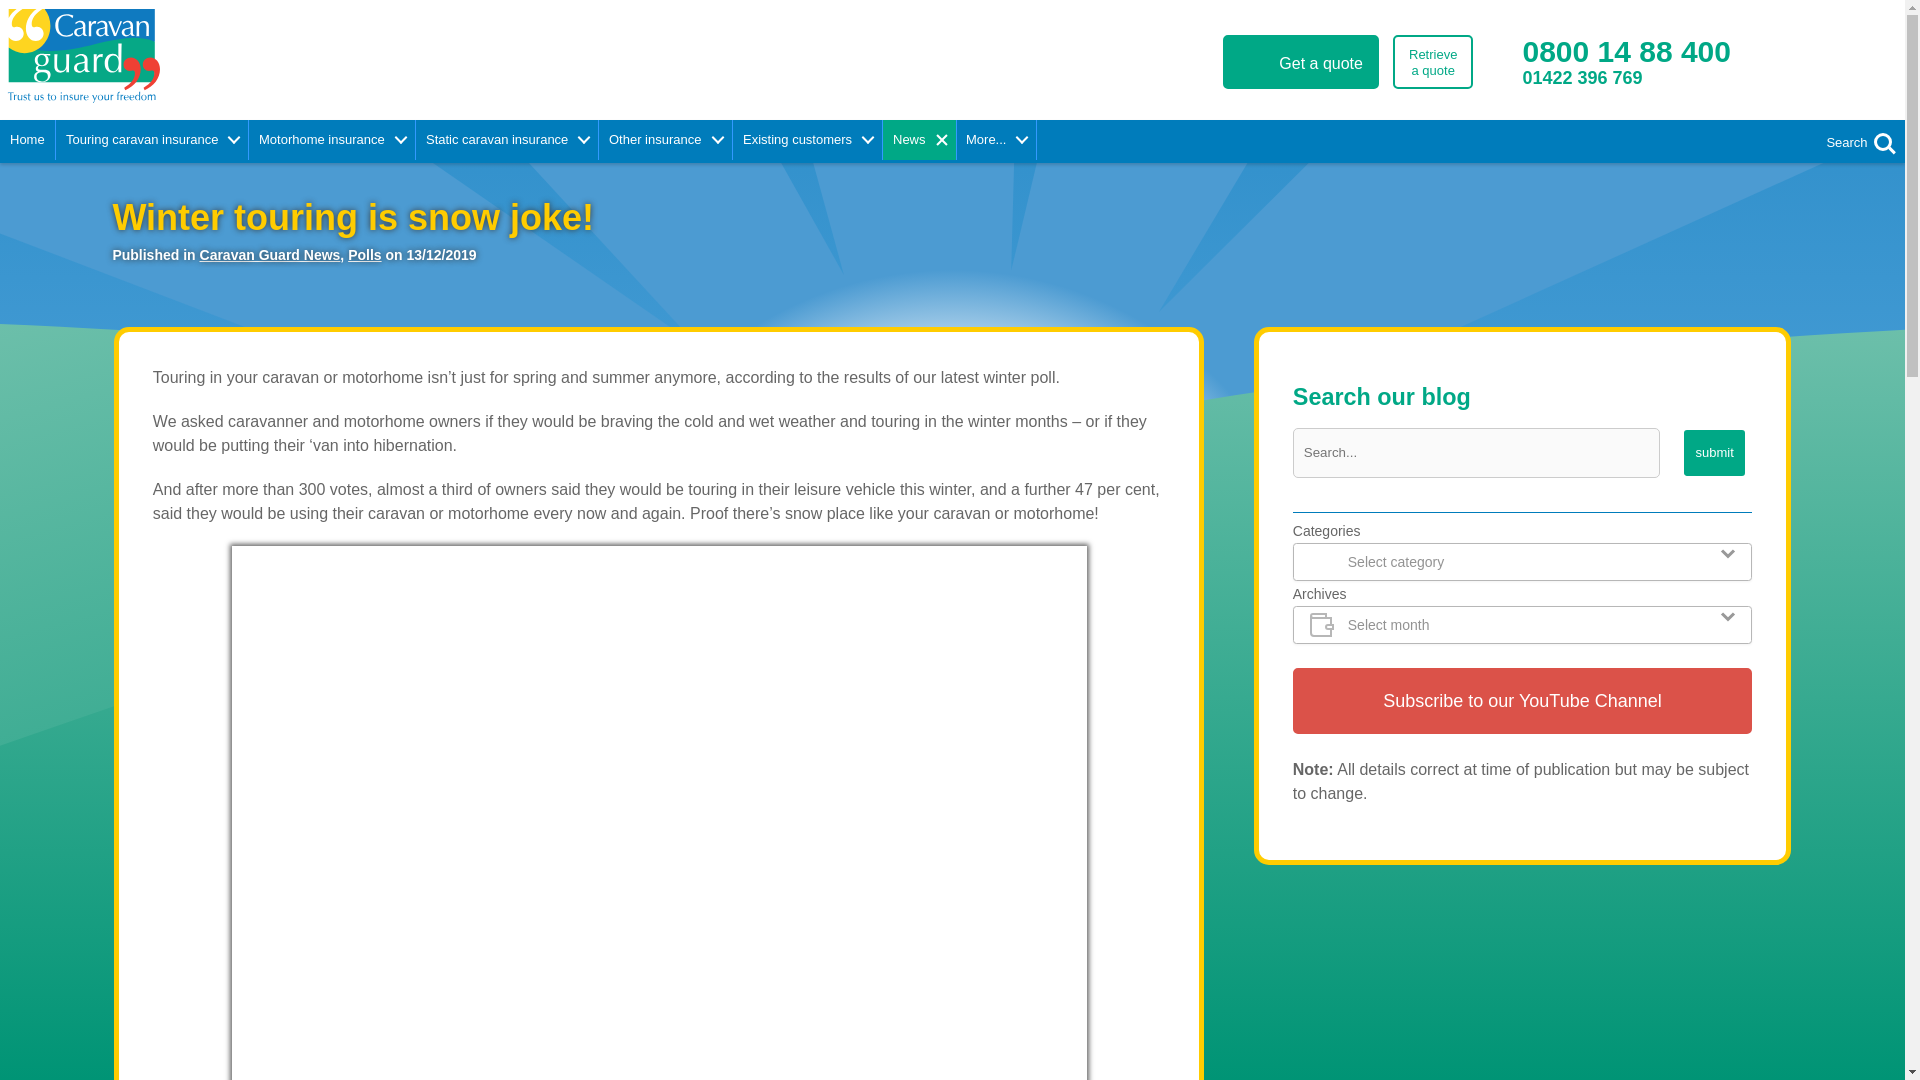 The width and height of the screenshot is (1920, 1080). I want to click on Touring caravan insurance, so click(1432, 61).